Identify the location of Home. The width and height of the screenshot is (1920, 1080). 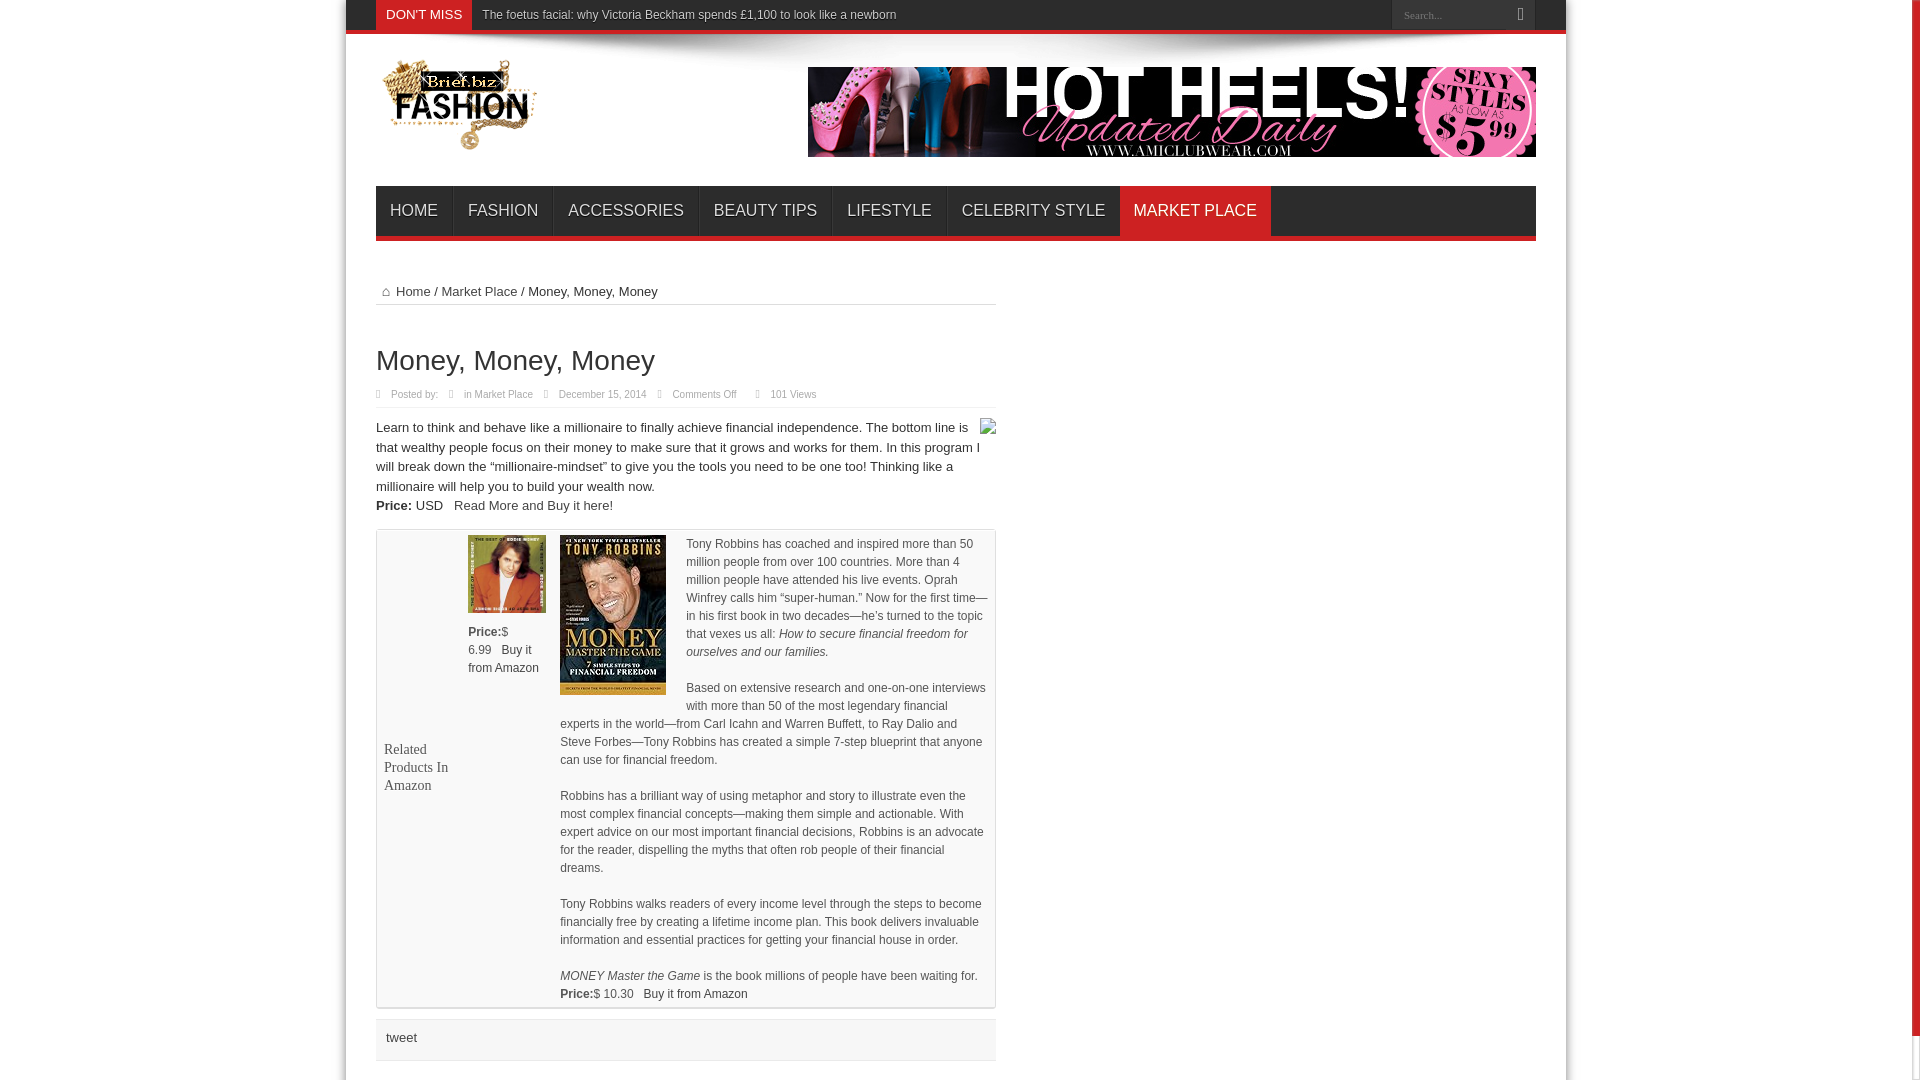
(403, 292).